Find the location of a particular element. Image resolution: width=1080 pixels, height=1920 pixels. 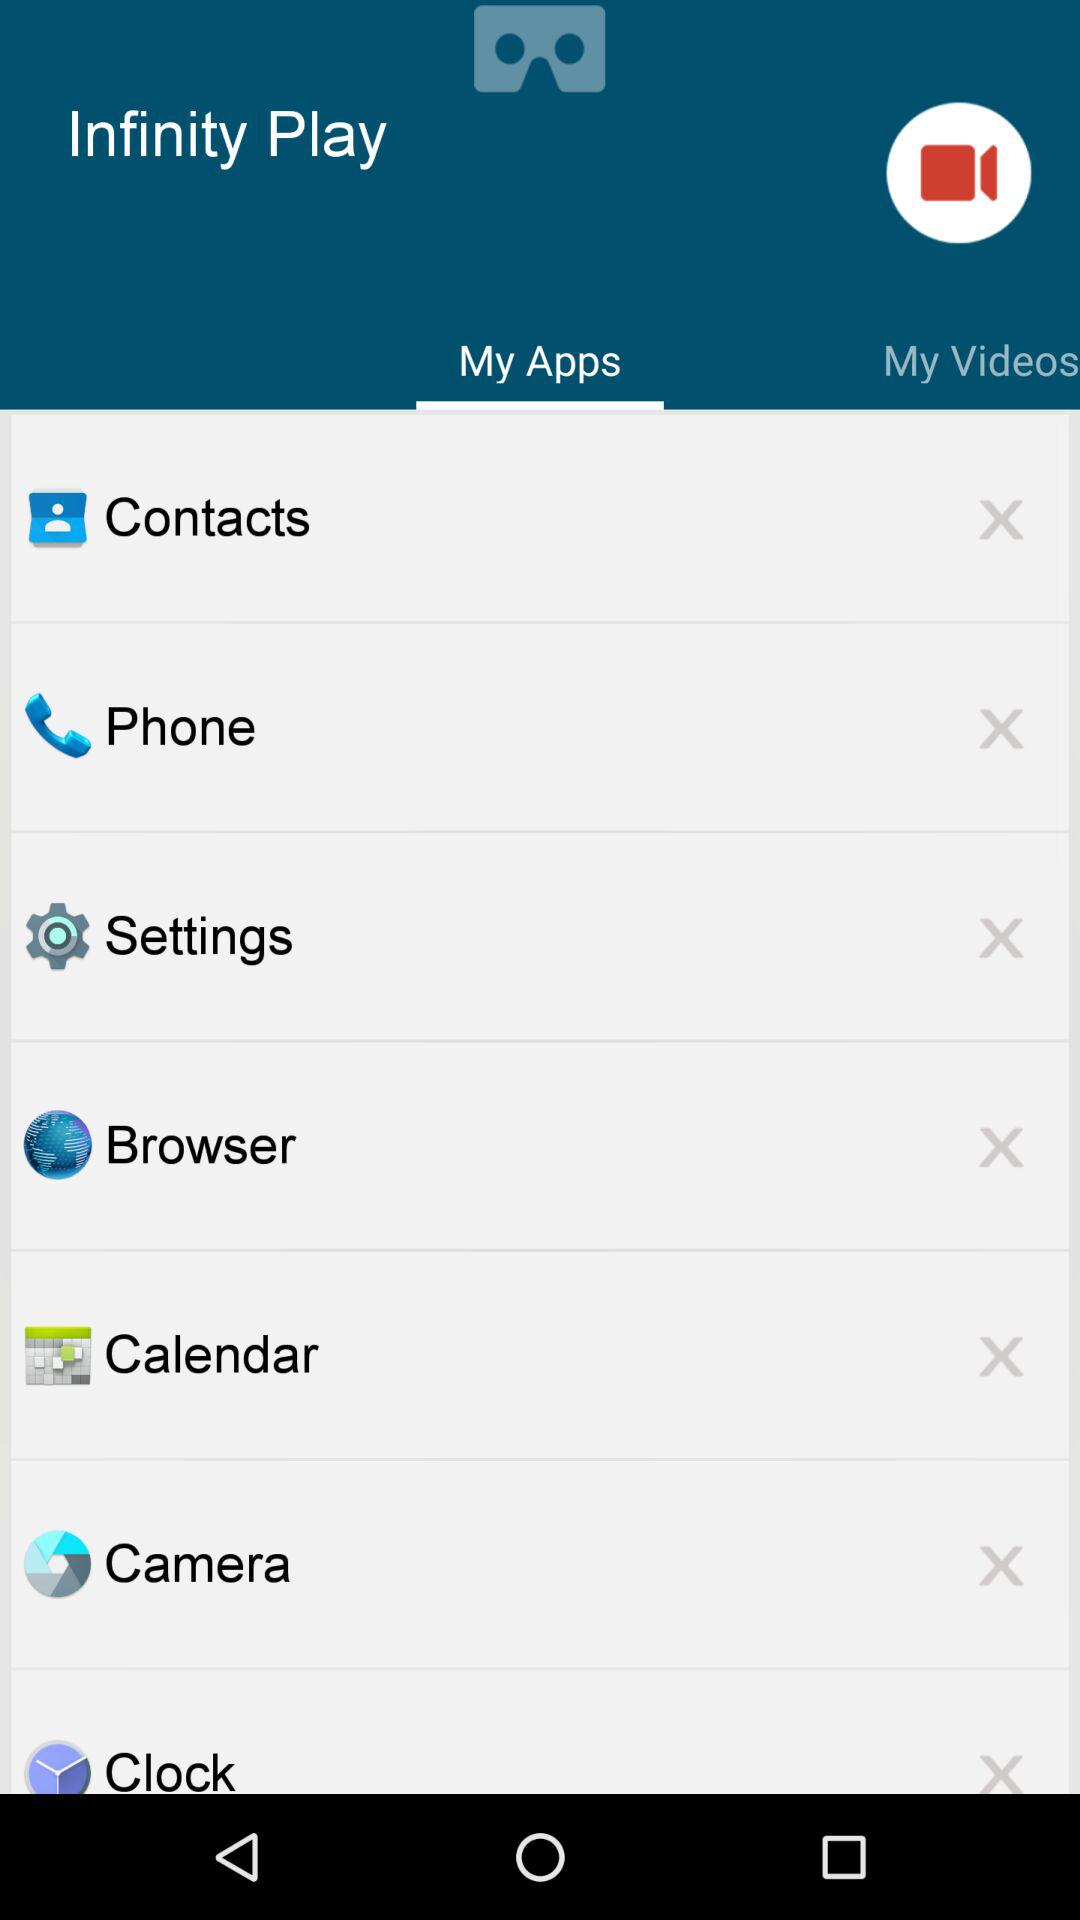

select the calender is located at coordinates (57, 1354).